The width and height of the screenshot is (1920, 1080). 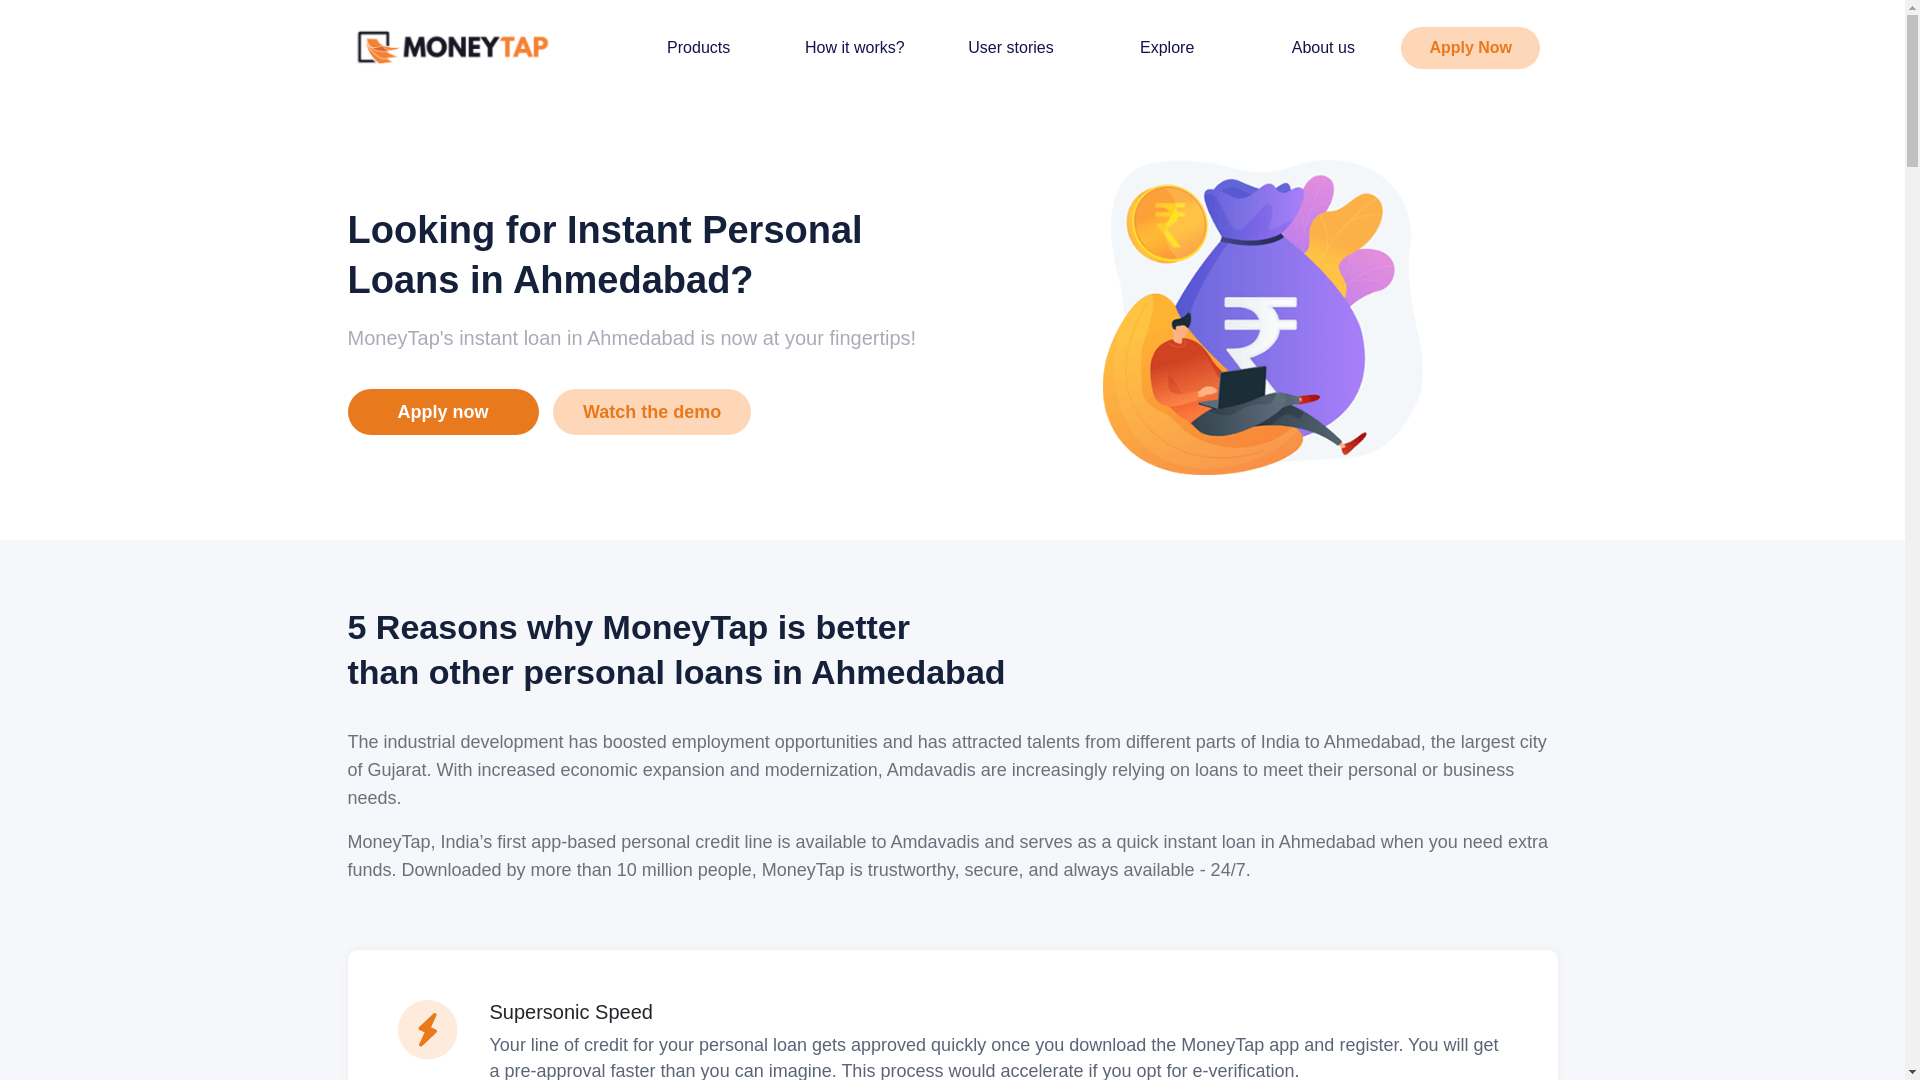 I want to click on About us, so click(x=1324, y=46).